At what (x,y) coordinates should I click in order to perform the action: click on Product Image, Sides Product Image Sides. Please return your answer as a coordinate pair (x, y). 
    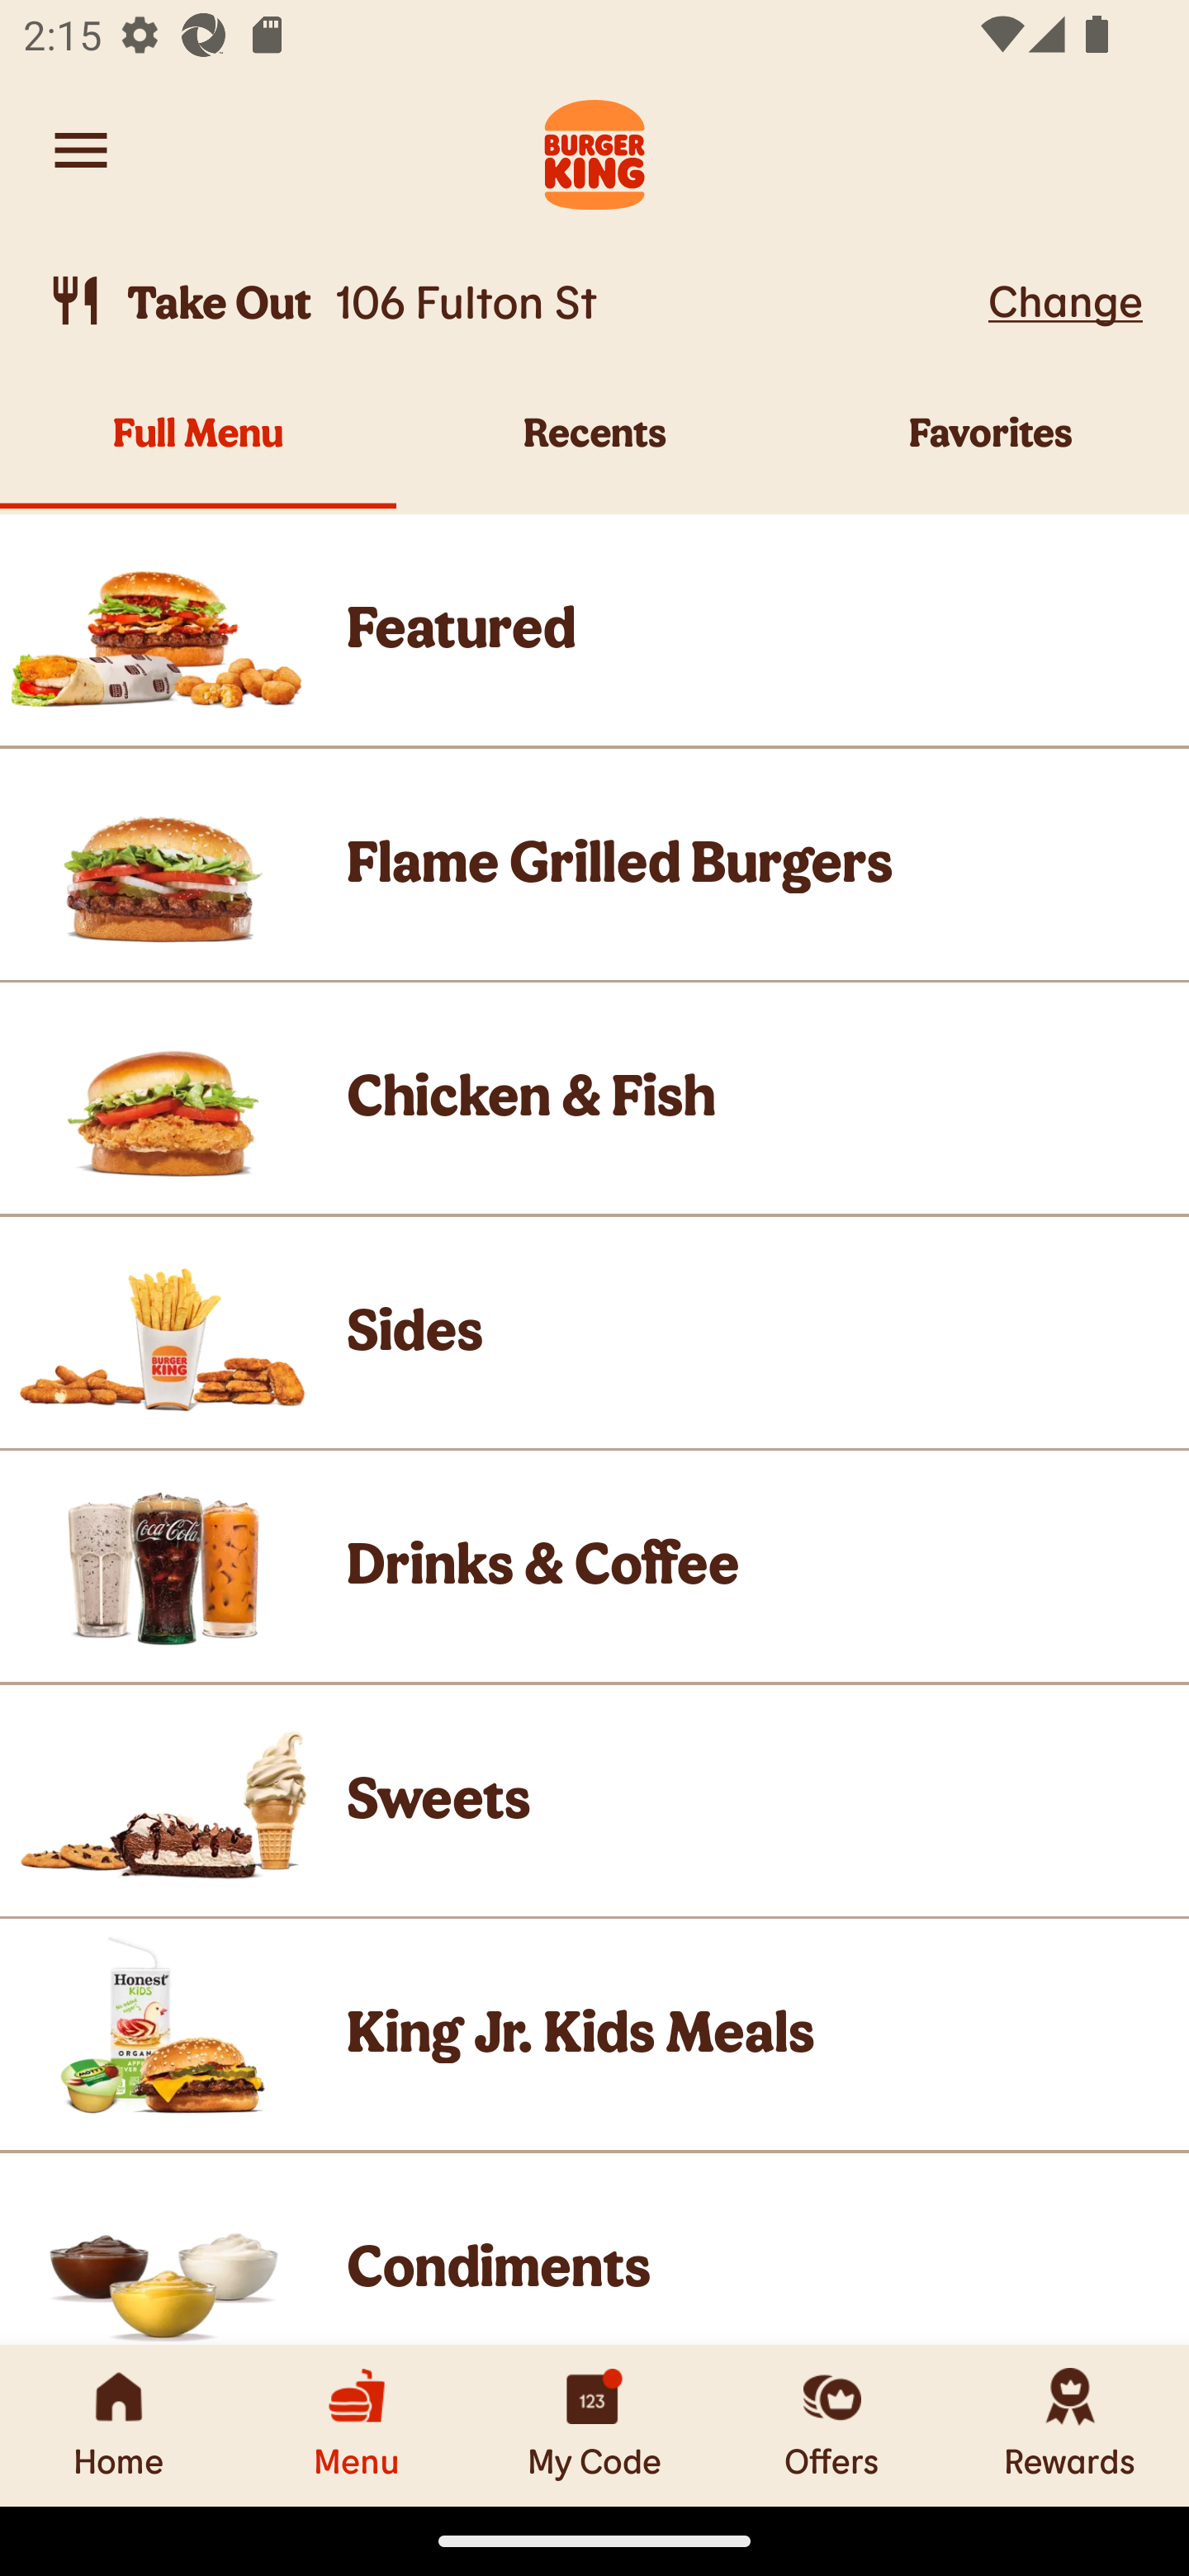
    Looking at the image, I should click on (594, 1331).